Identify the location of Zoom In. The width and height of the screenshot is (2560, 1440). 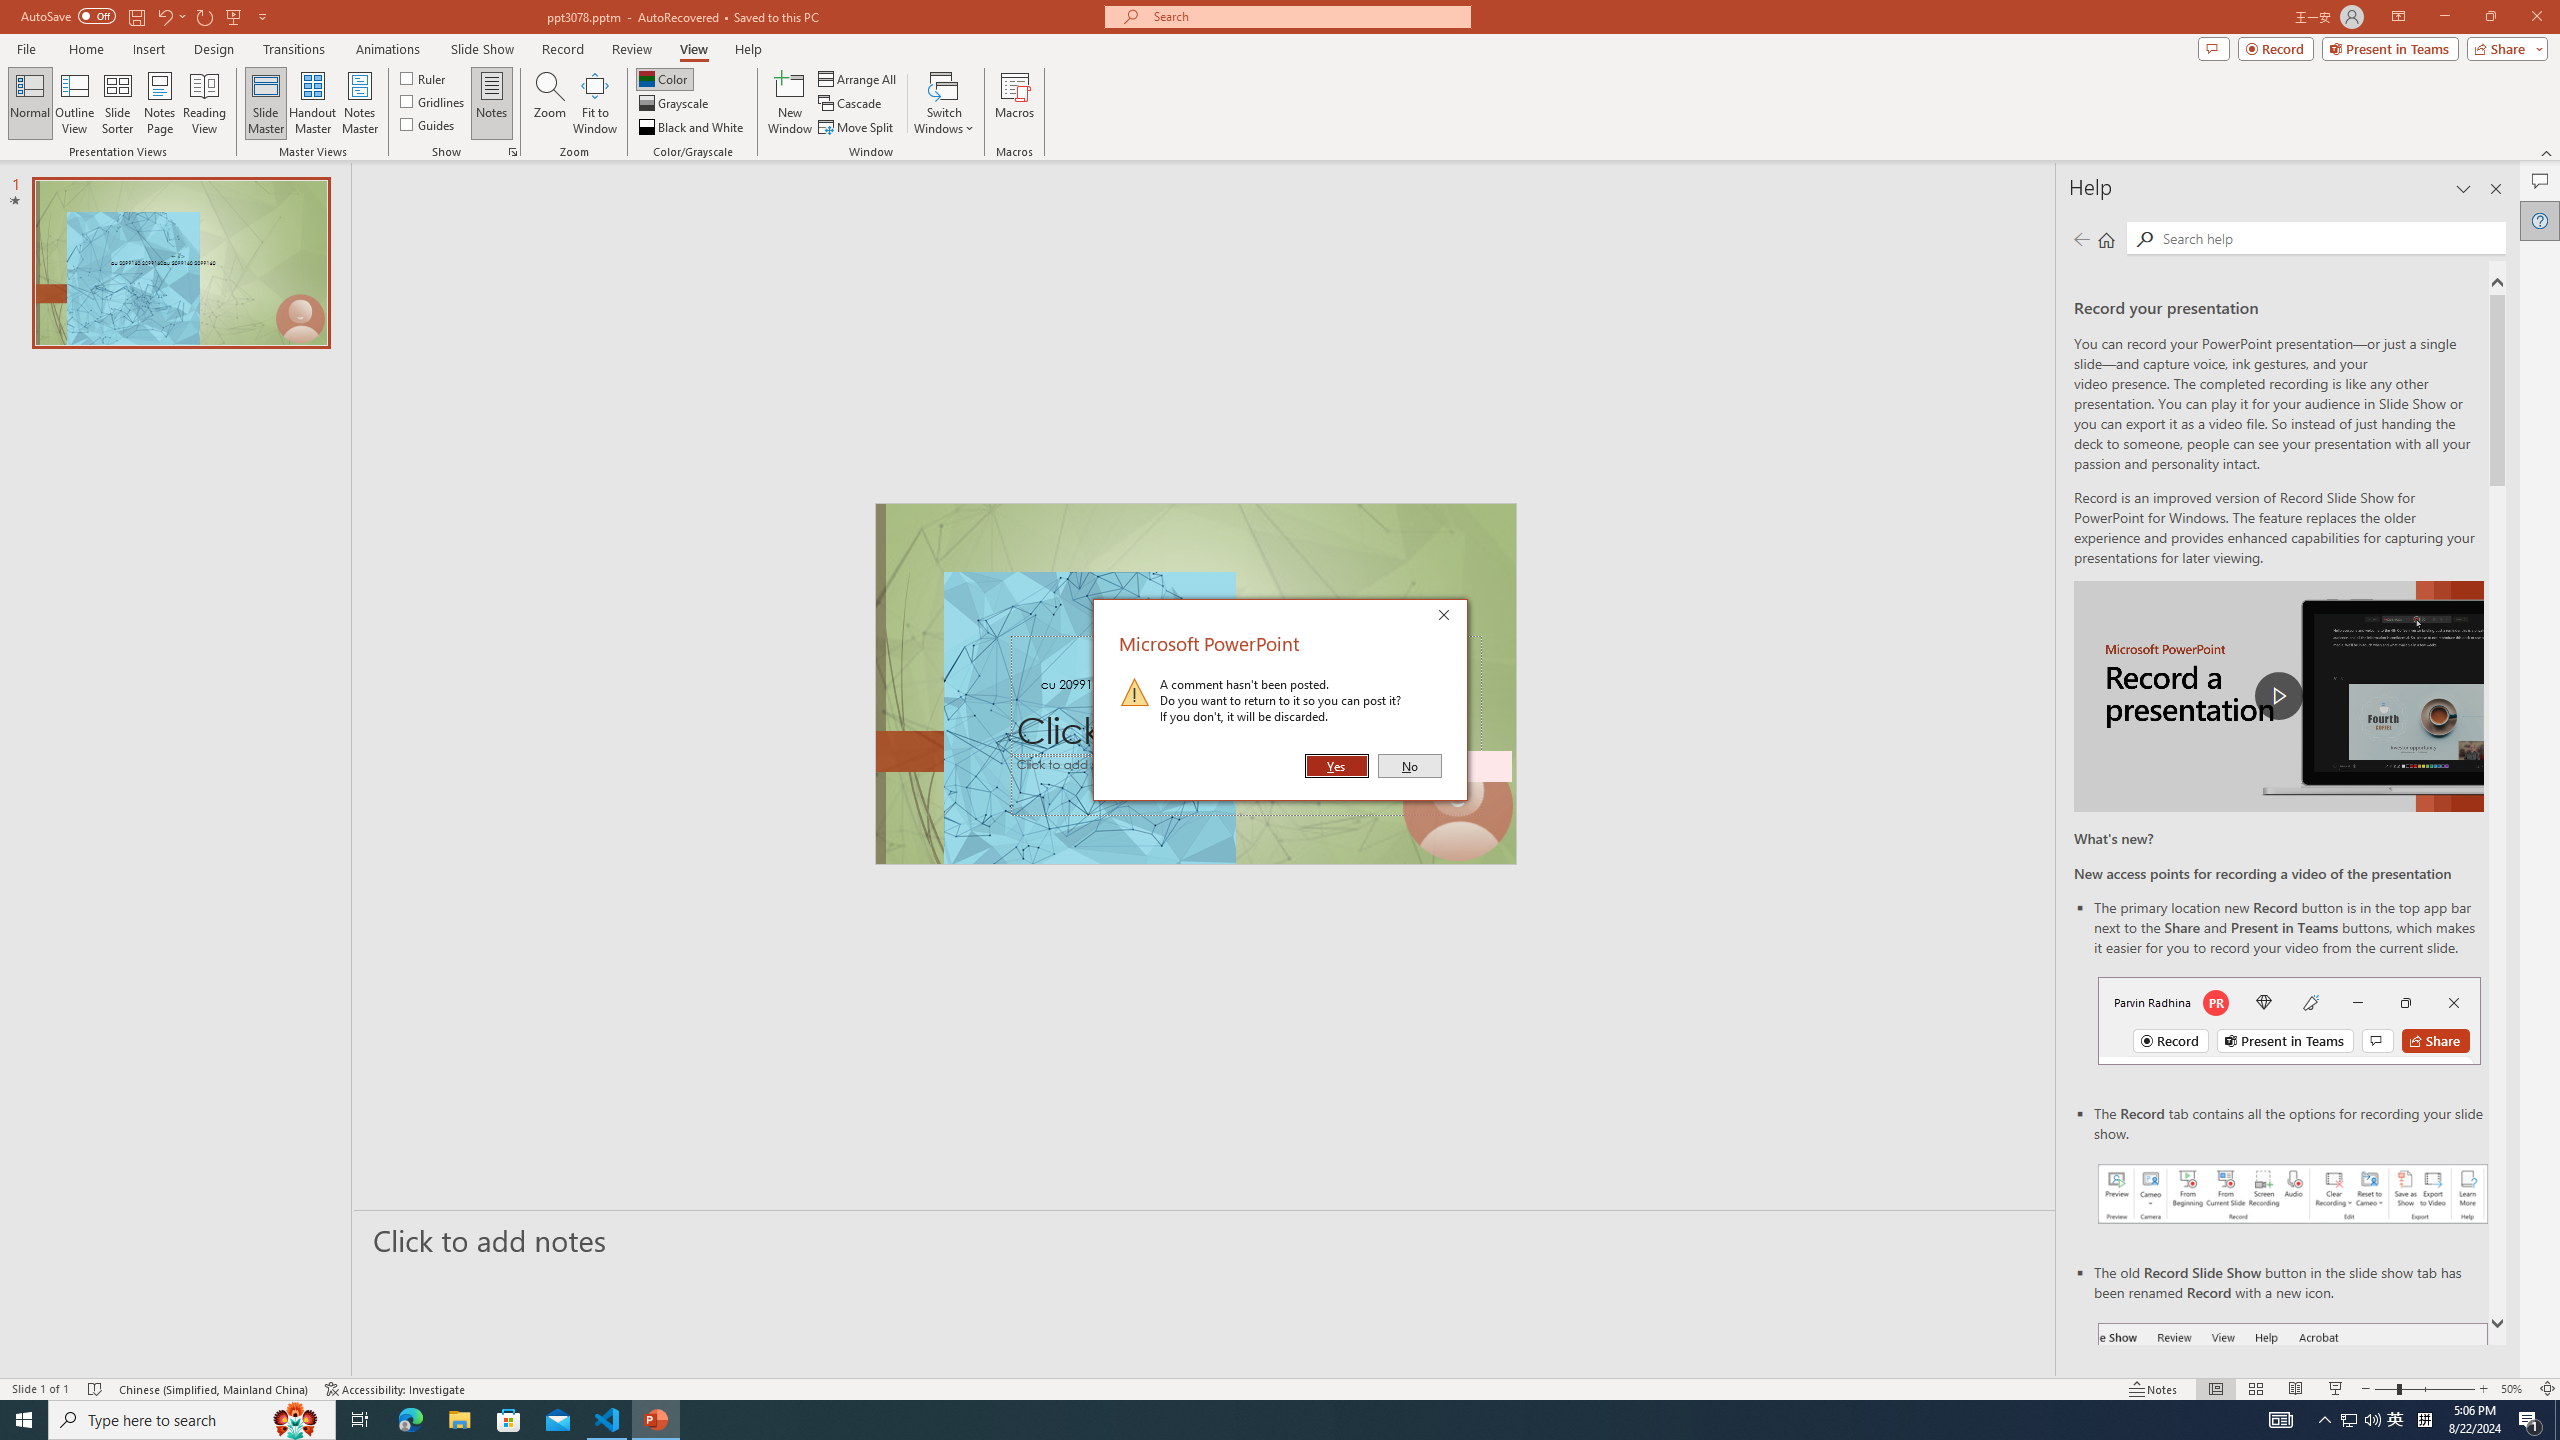
(410, 1420).